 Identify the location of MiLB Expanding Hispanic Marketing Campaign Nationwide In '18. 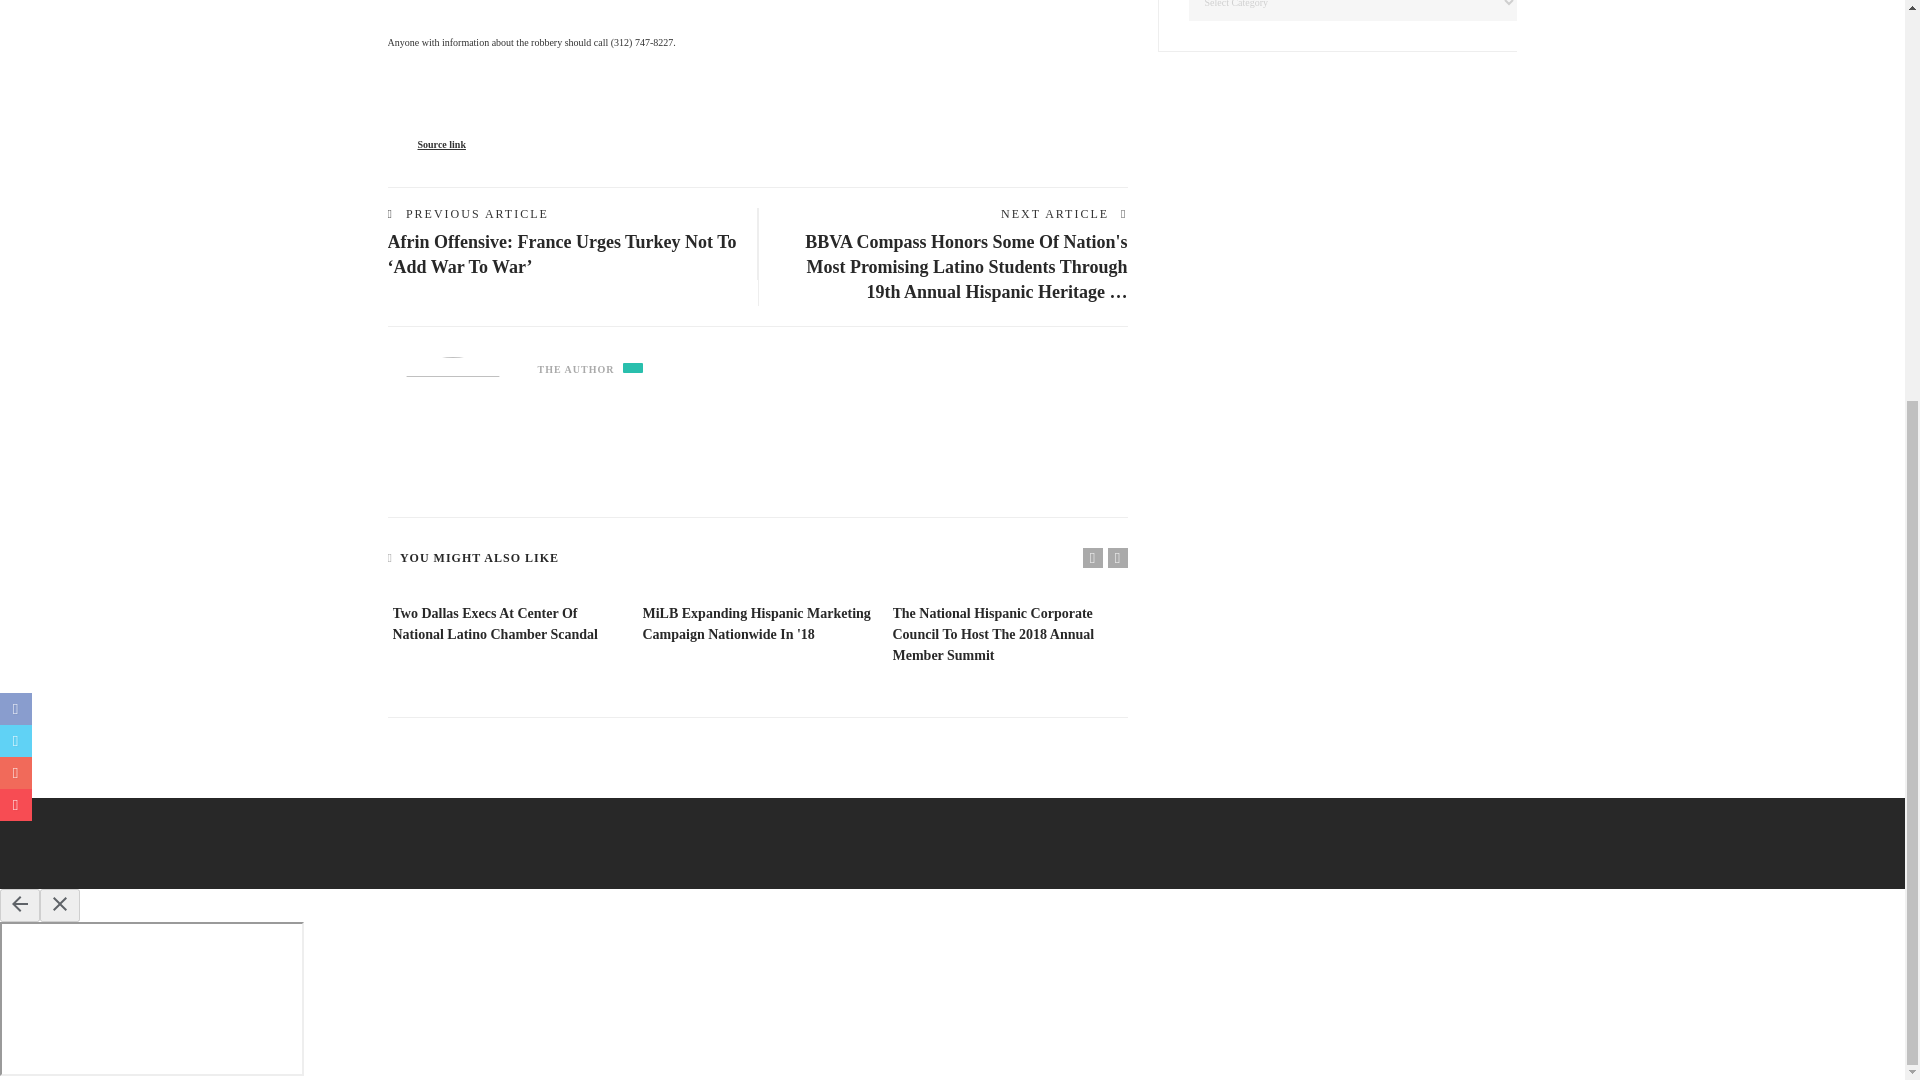
(755, 623).